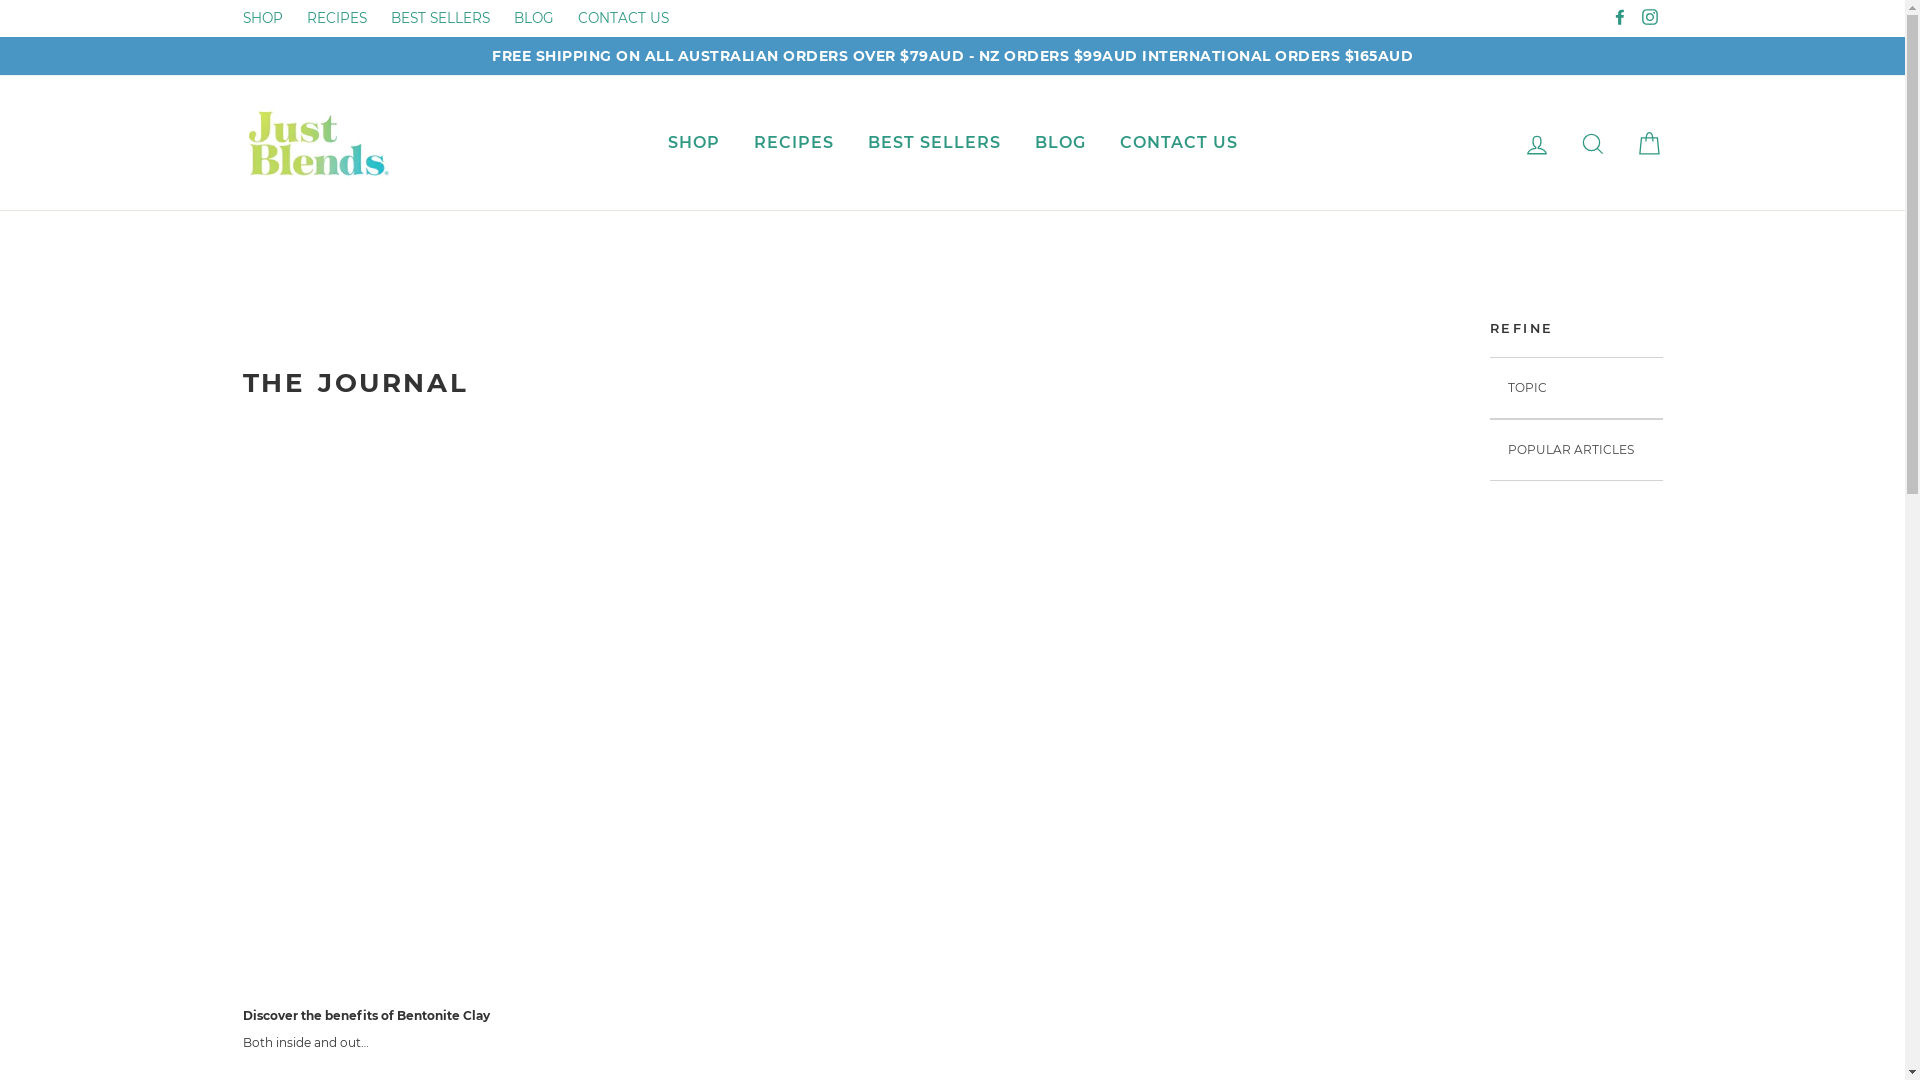 The width and height of the screenshot is (1920, 1080). Describe the element at coordinates (262, 18) in the screenshot. I see `SHOP` at that location.